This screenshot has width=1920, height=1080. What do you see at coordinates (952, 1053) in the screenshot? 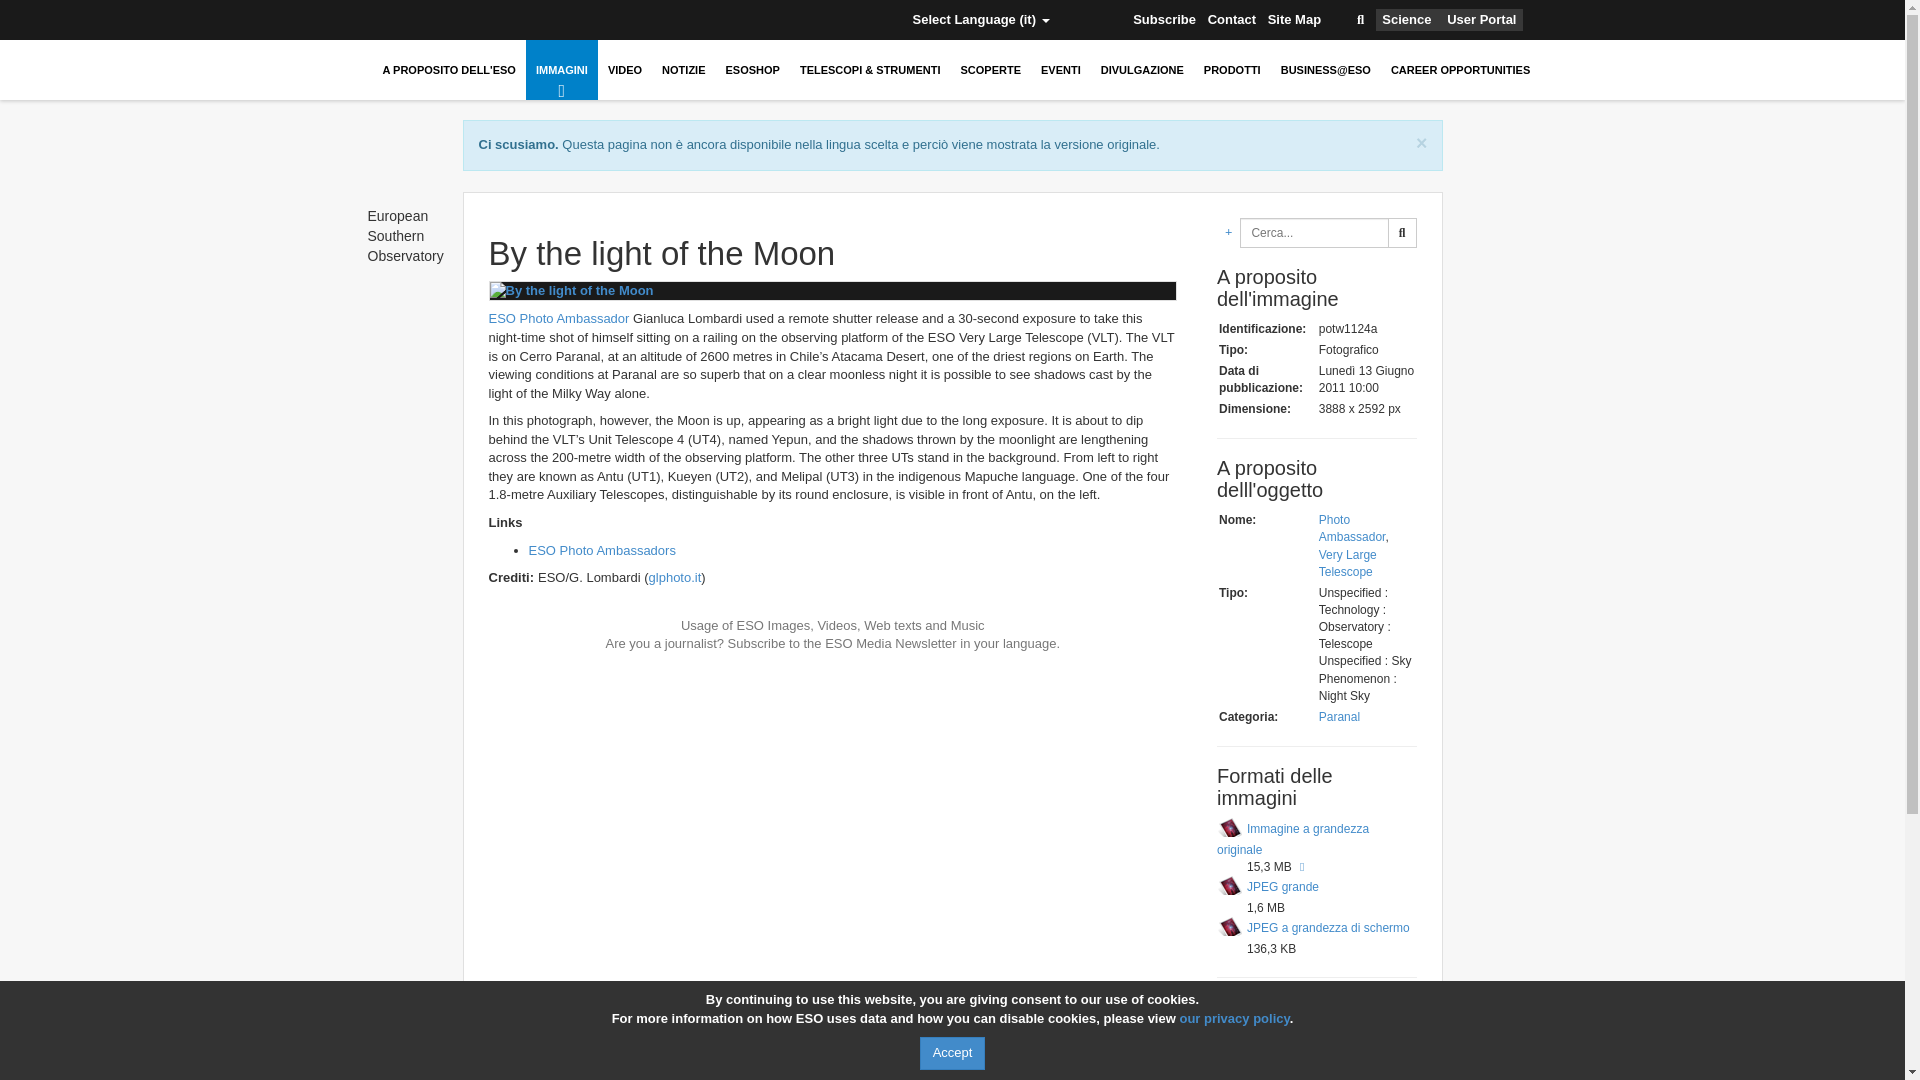
I see `Accept` at bounding box center [952, 1053].